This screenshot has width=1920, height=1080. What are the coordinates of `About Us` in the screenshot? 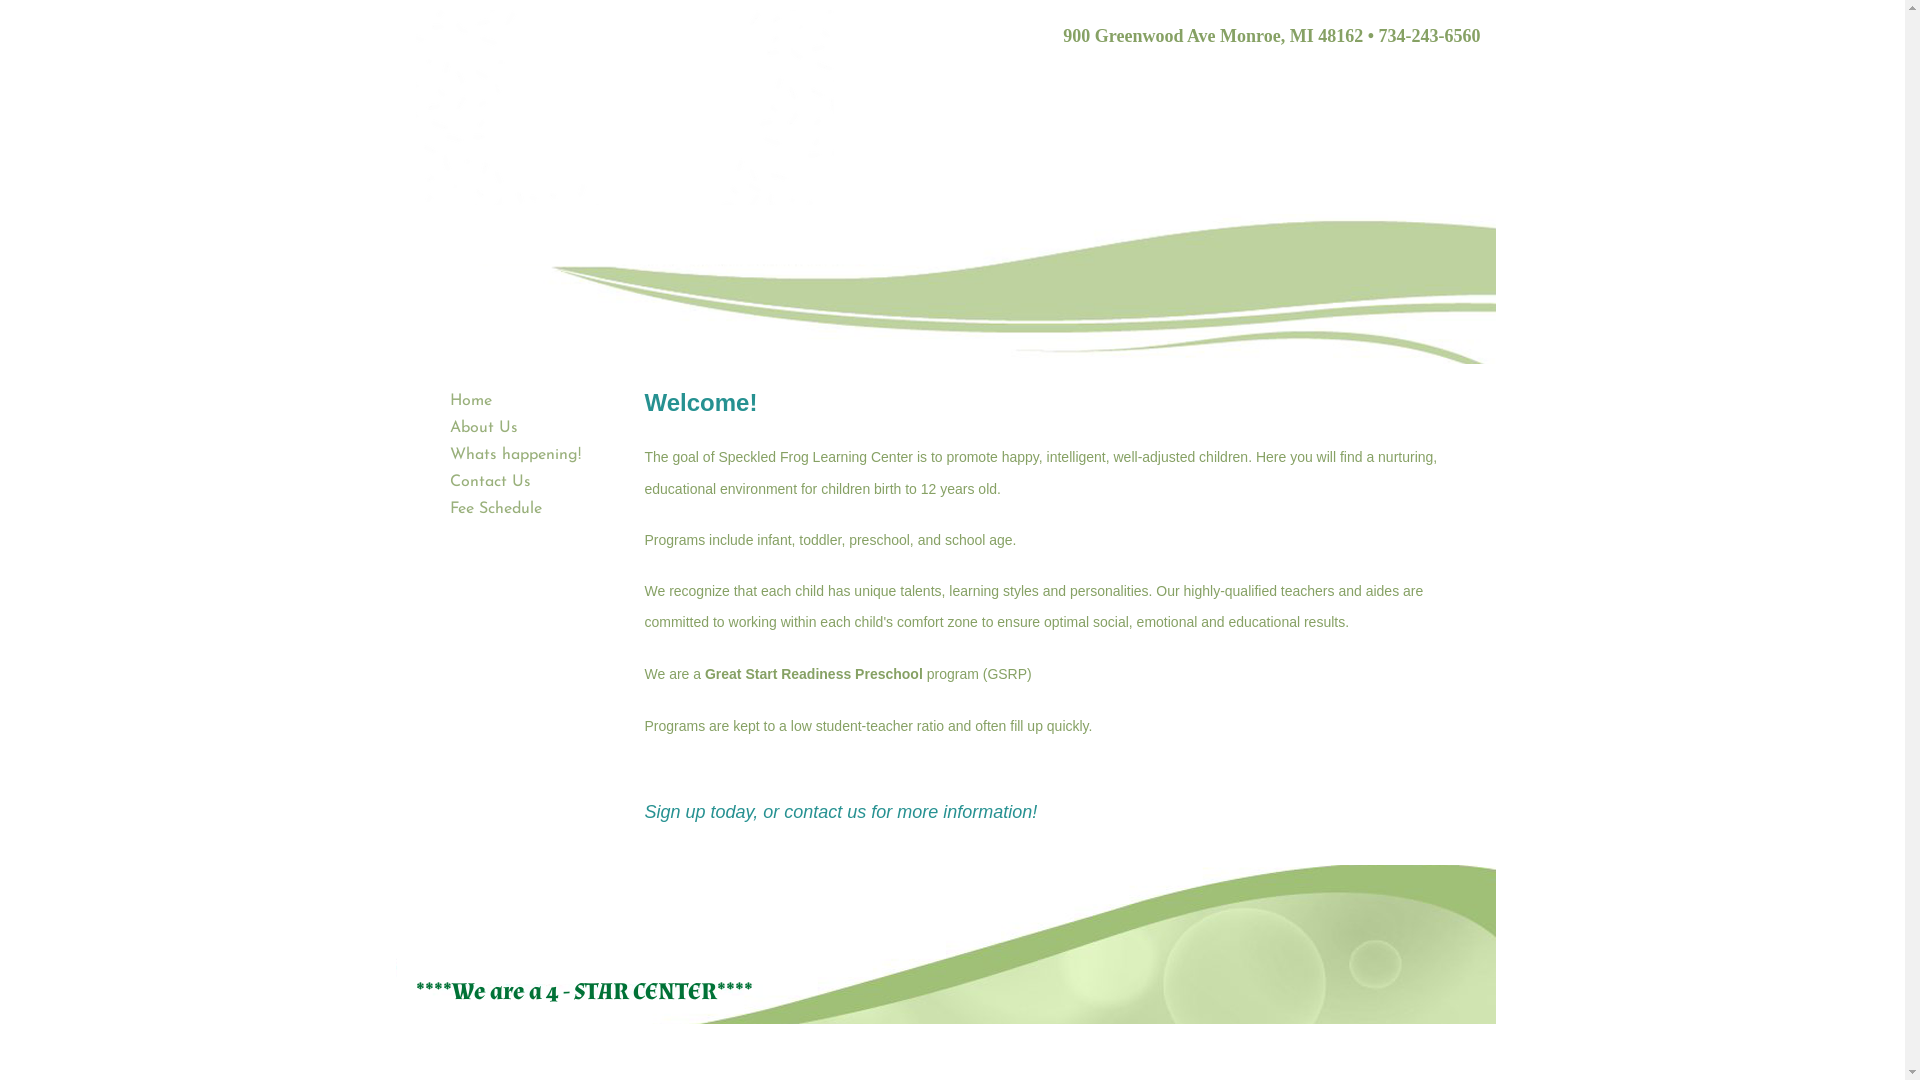 It's located at (484, 428).